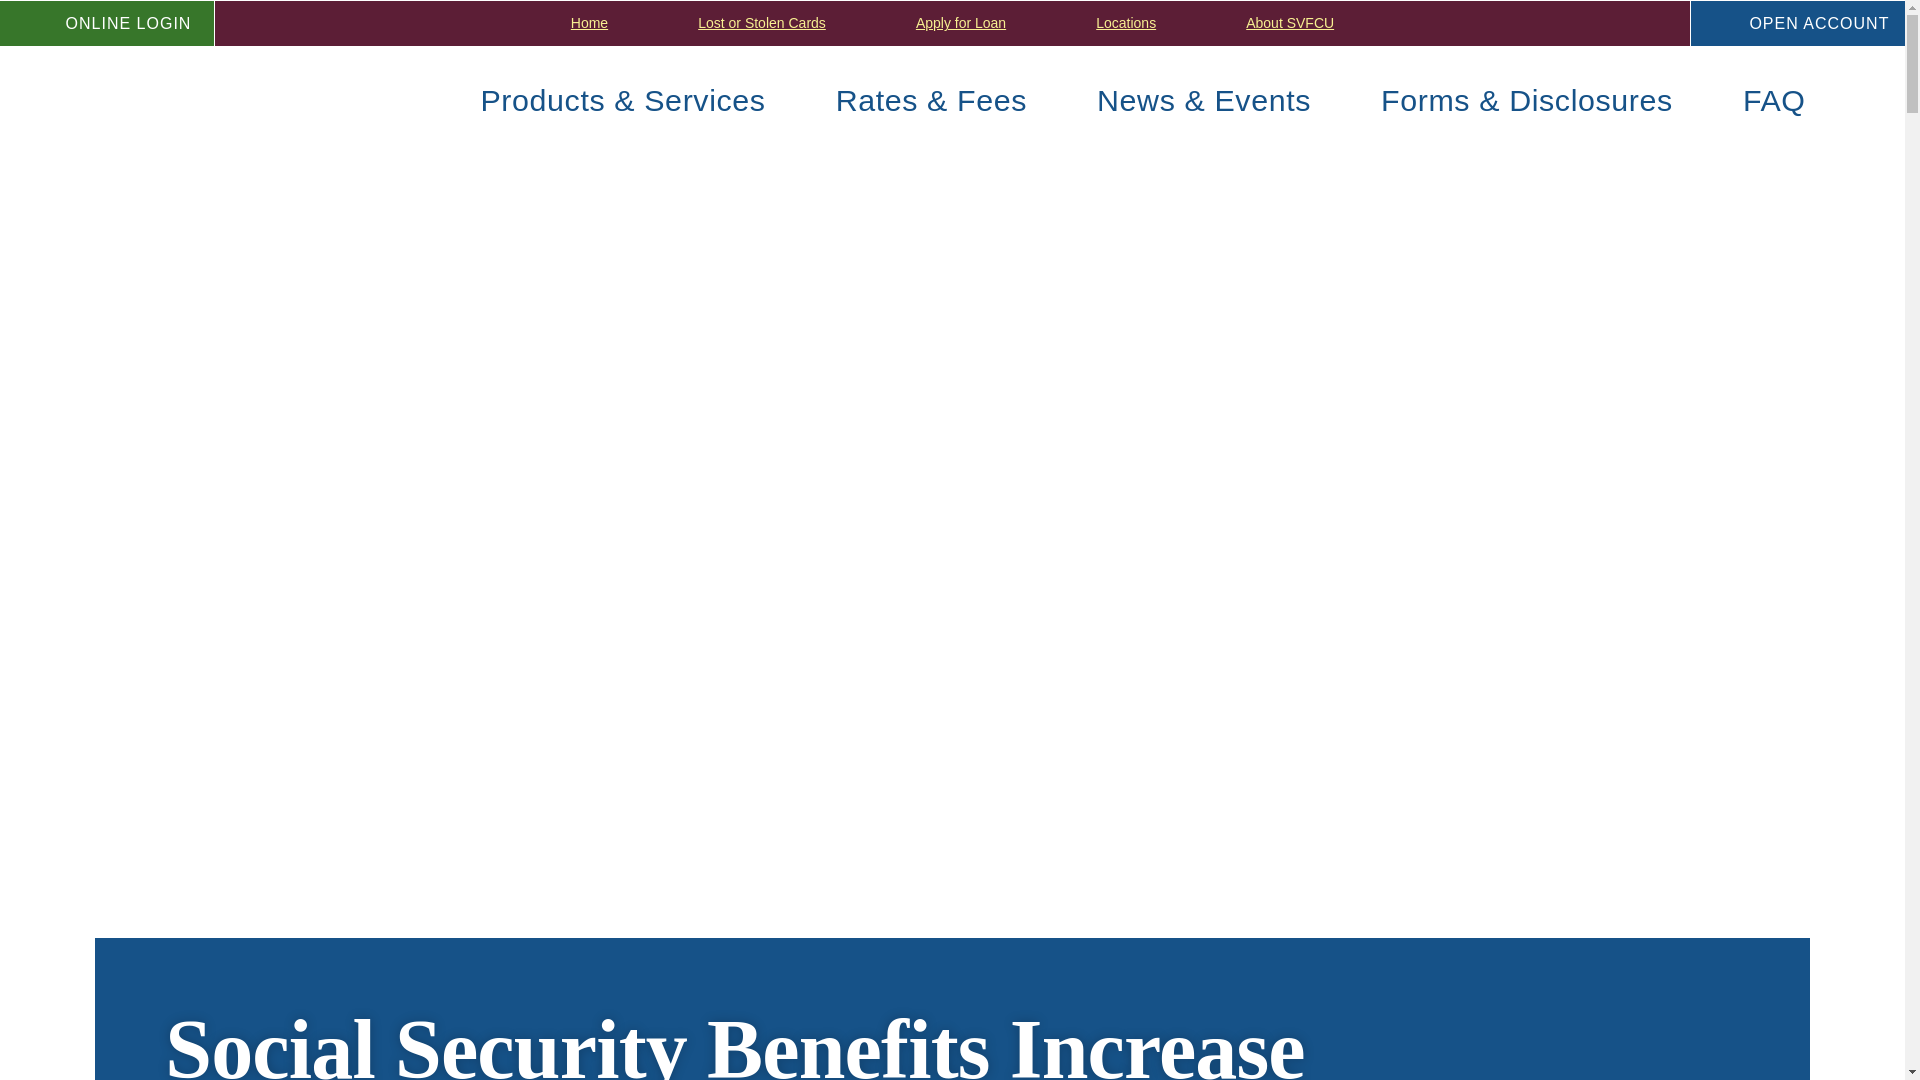 The width and height of the screenshot is (1920, 1080). What do you see at coordinates (1774, 98) in the screenshot?
I see `FAQ` at bounding box center [1774, 98].